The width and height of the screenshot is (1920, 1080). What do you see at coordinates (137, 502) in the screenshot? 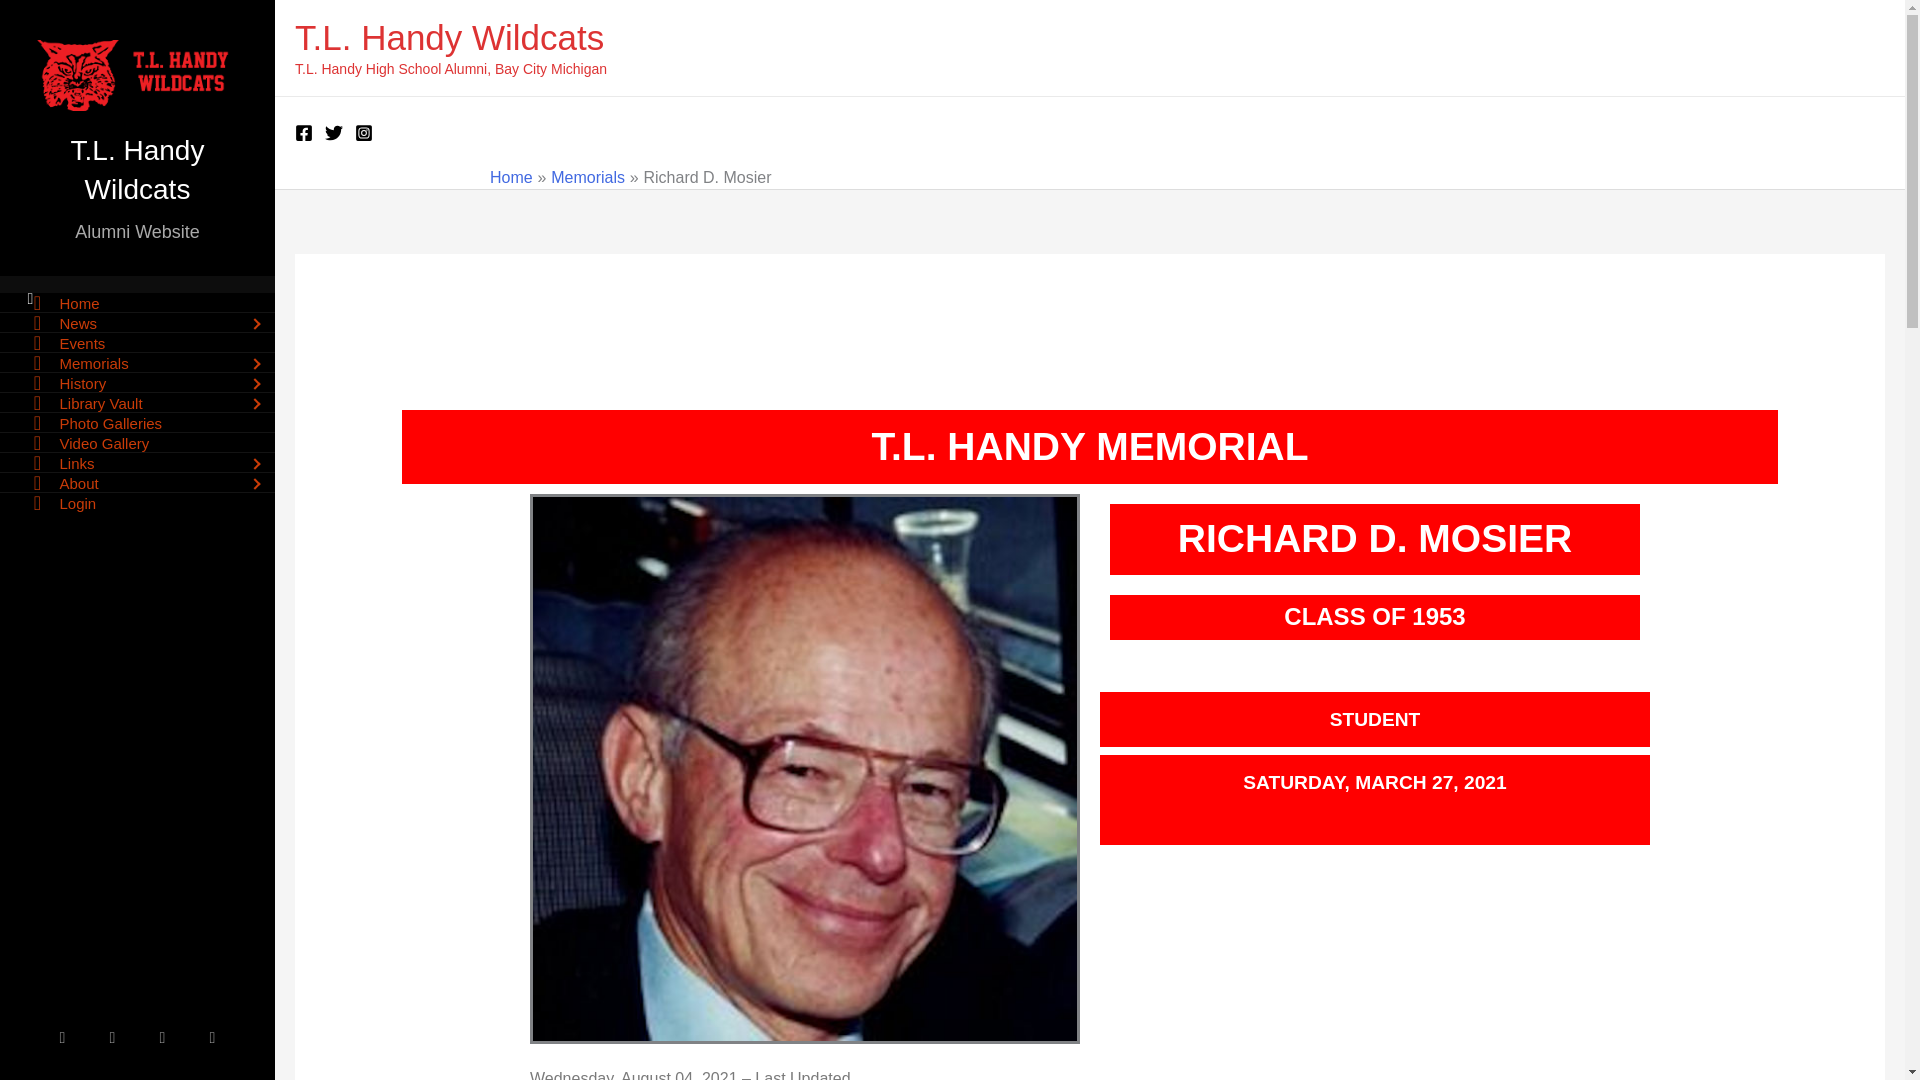
I see `Login` at bounding box center [137, 502].